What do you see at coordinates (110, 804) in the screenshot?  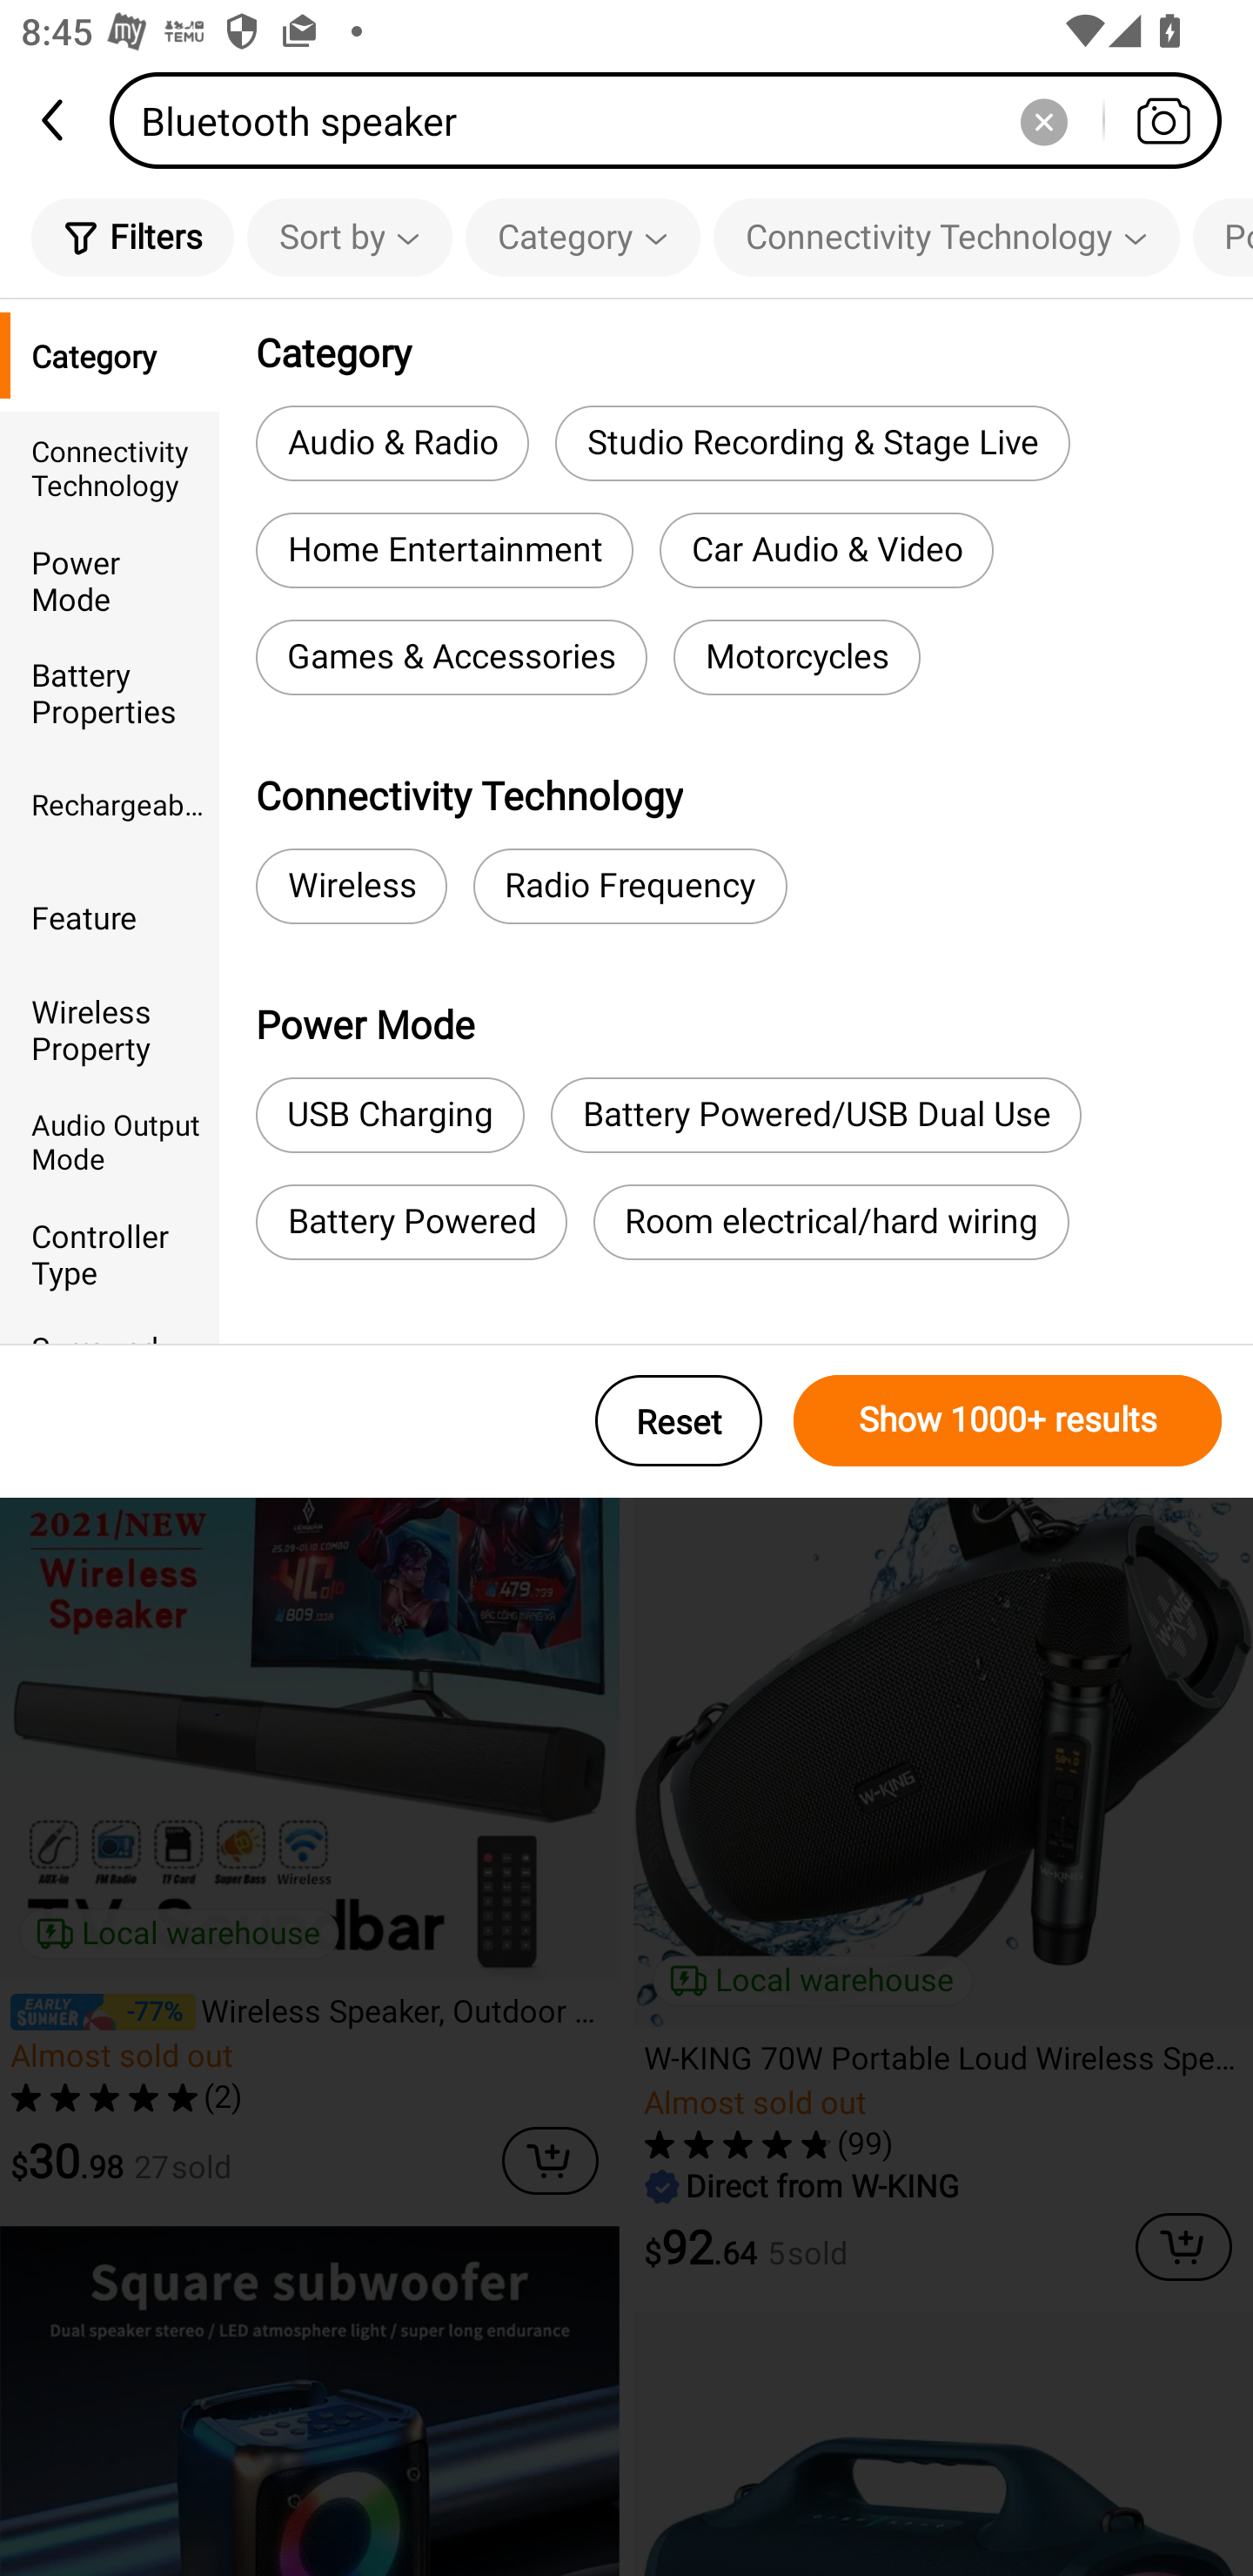 I see `Rechargeable Battery` at bounding box center [110, 804].